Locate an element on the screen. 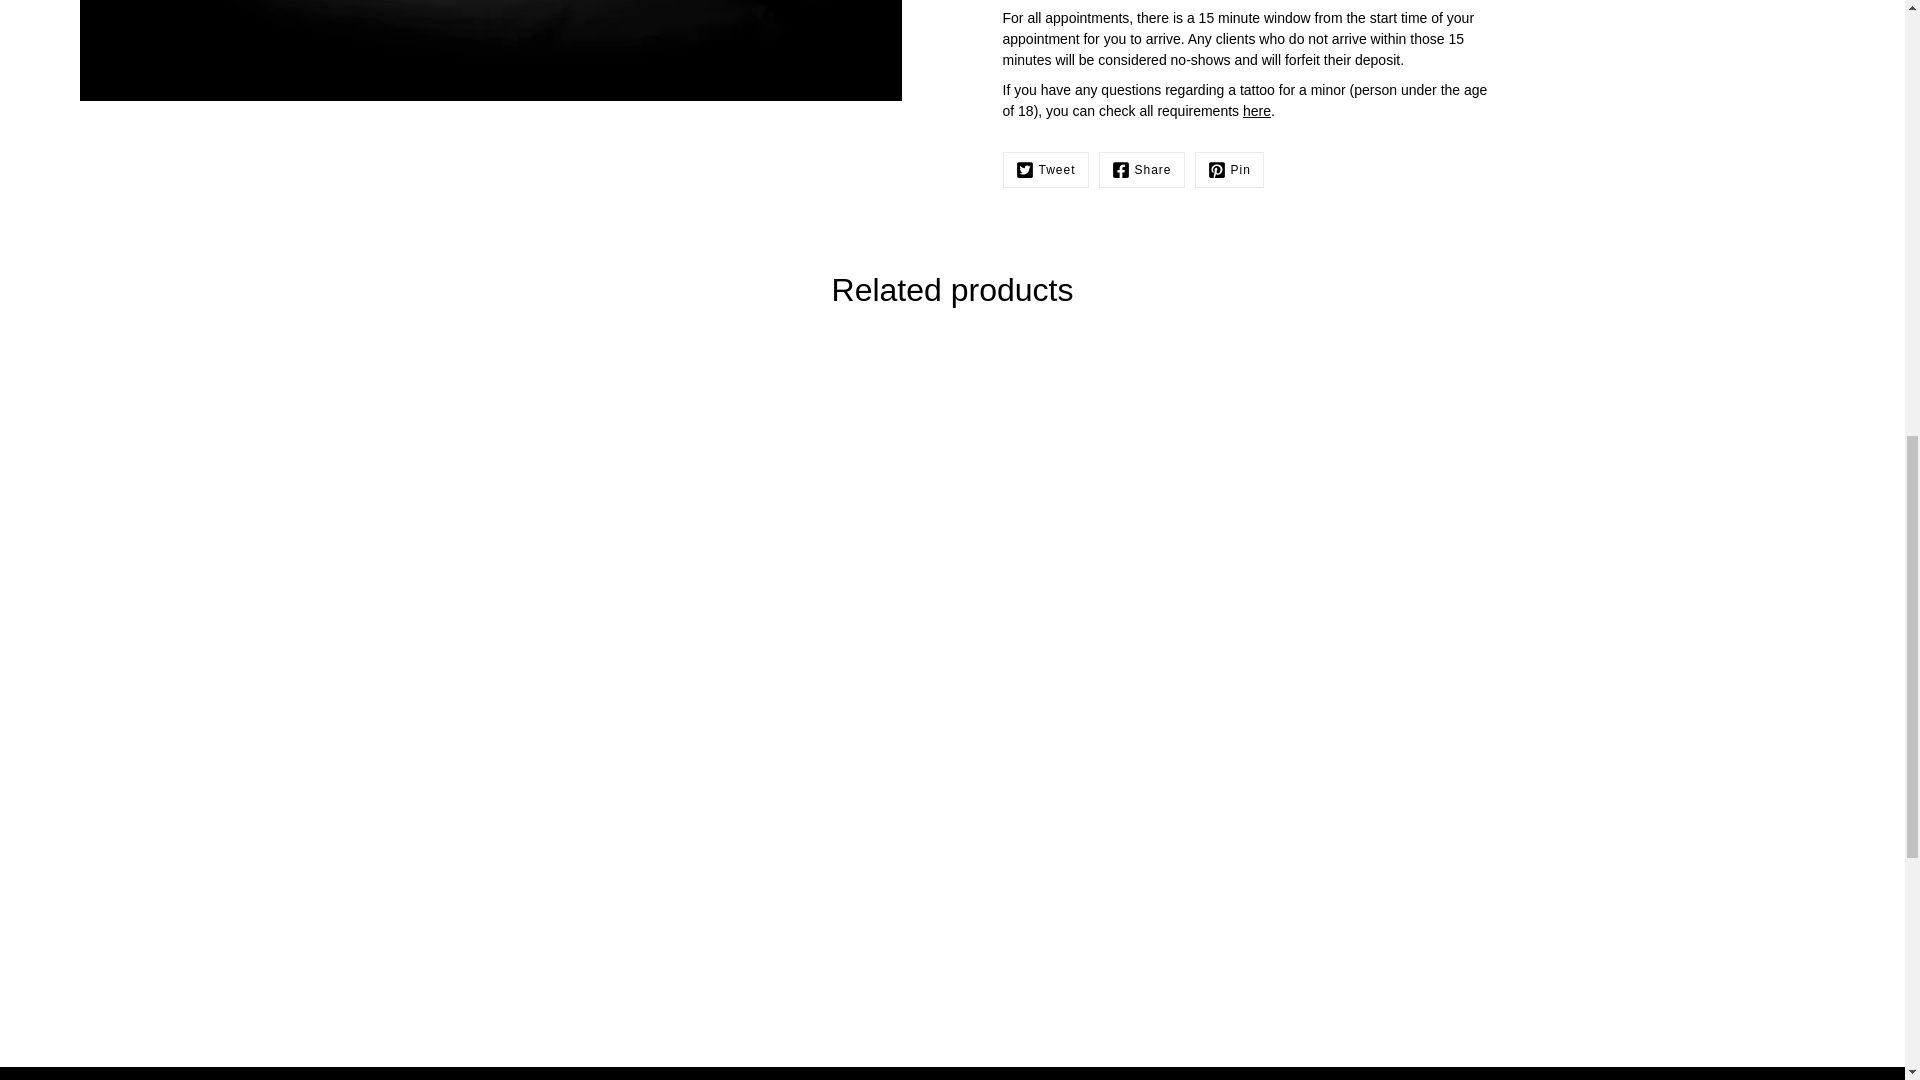  Twitter is located at coordinates (1045, 170).